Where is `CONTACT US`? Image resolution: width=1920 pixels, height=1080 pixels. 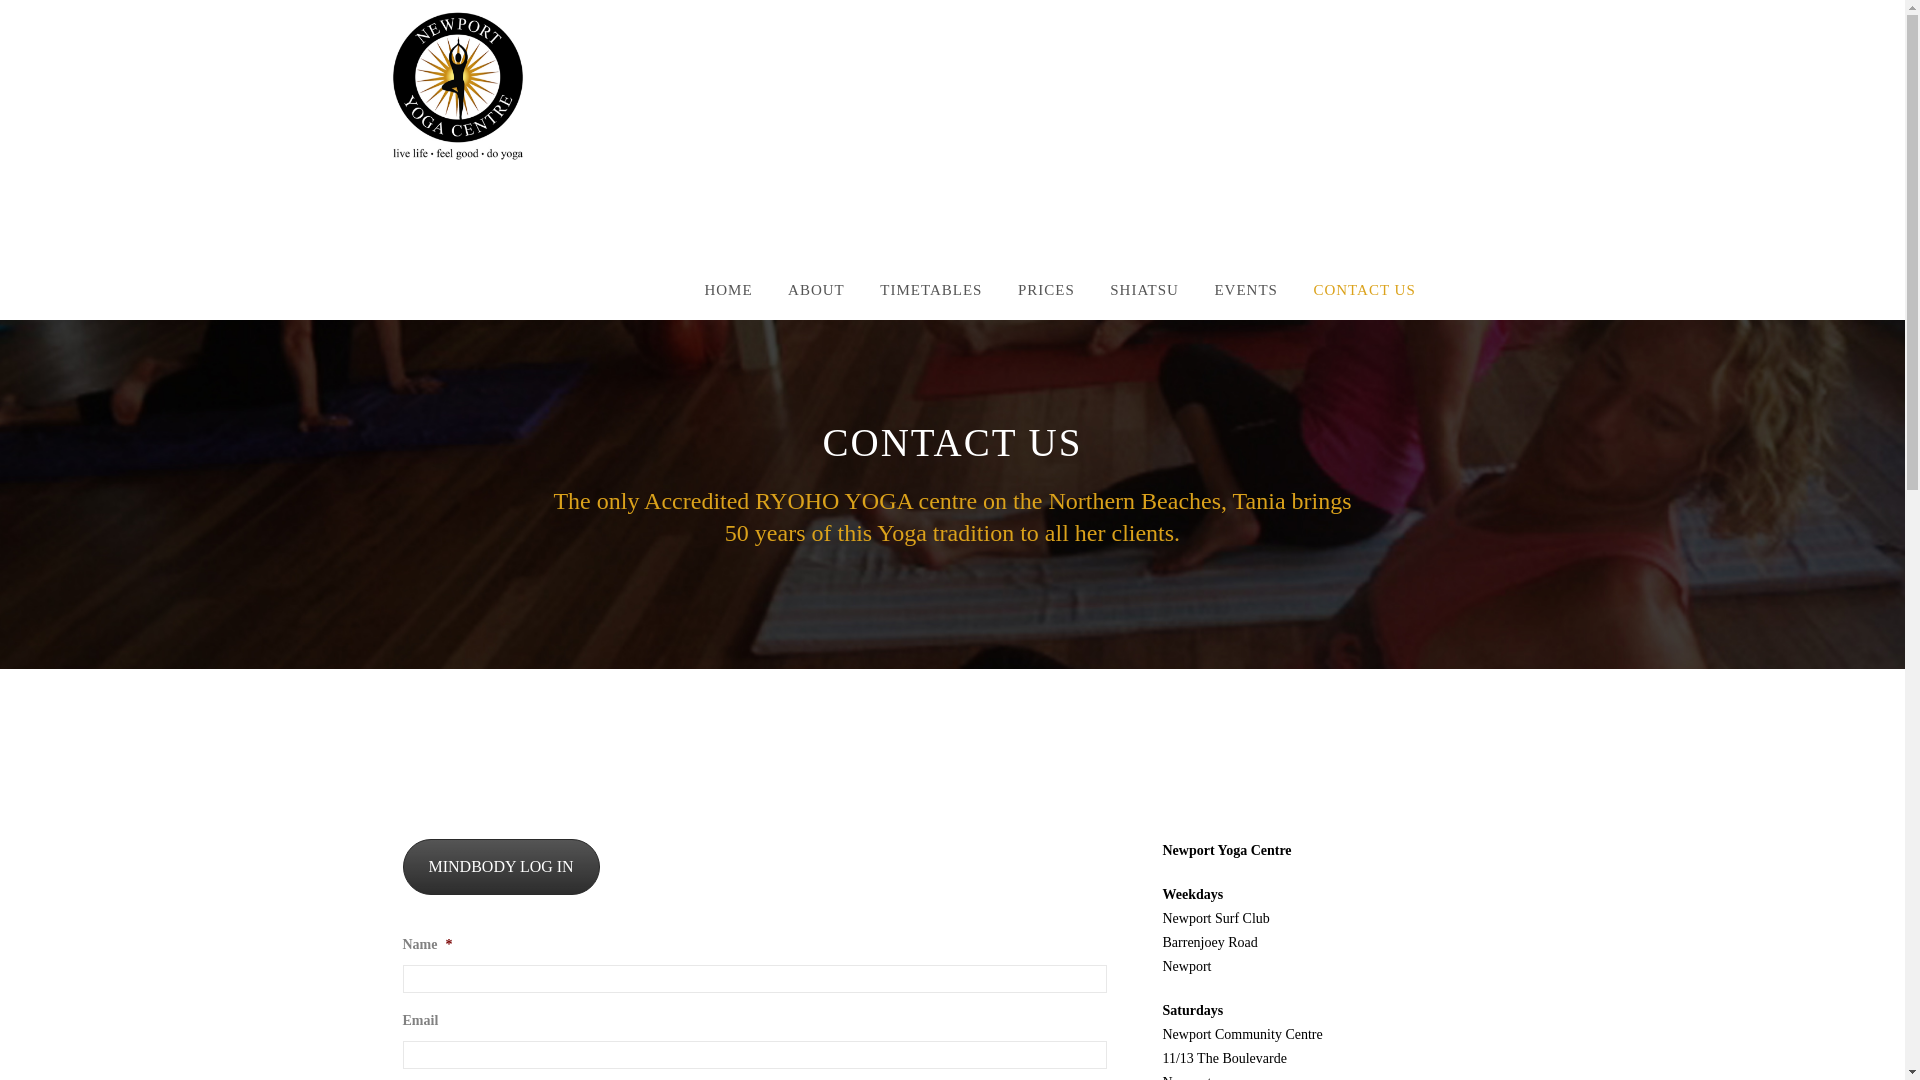 CONTACT US is located at coordinates (1364, 302).